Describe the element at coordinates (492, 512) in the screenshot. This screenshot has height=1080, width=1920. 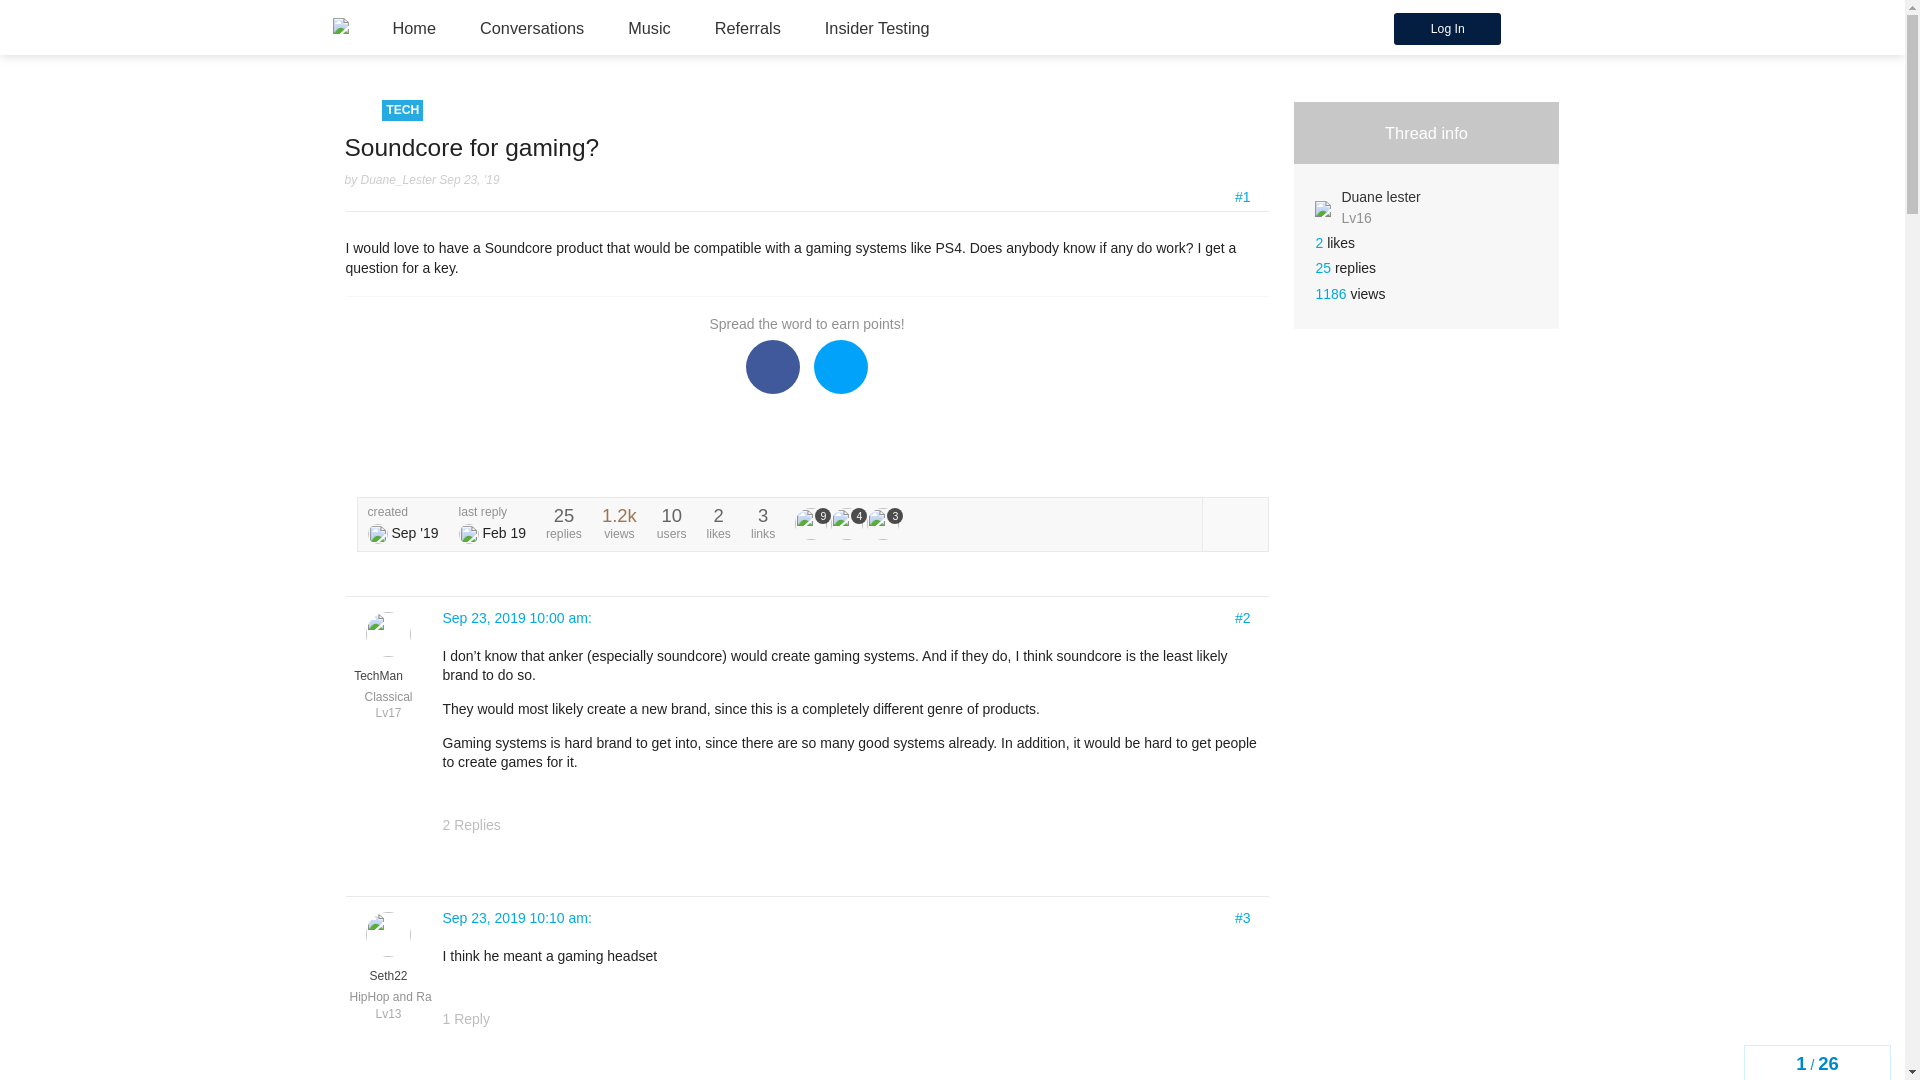
I see `last reply` at that location.